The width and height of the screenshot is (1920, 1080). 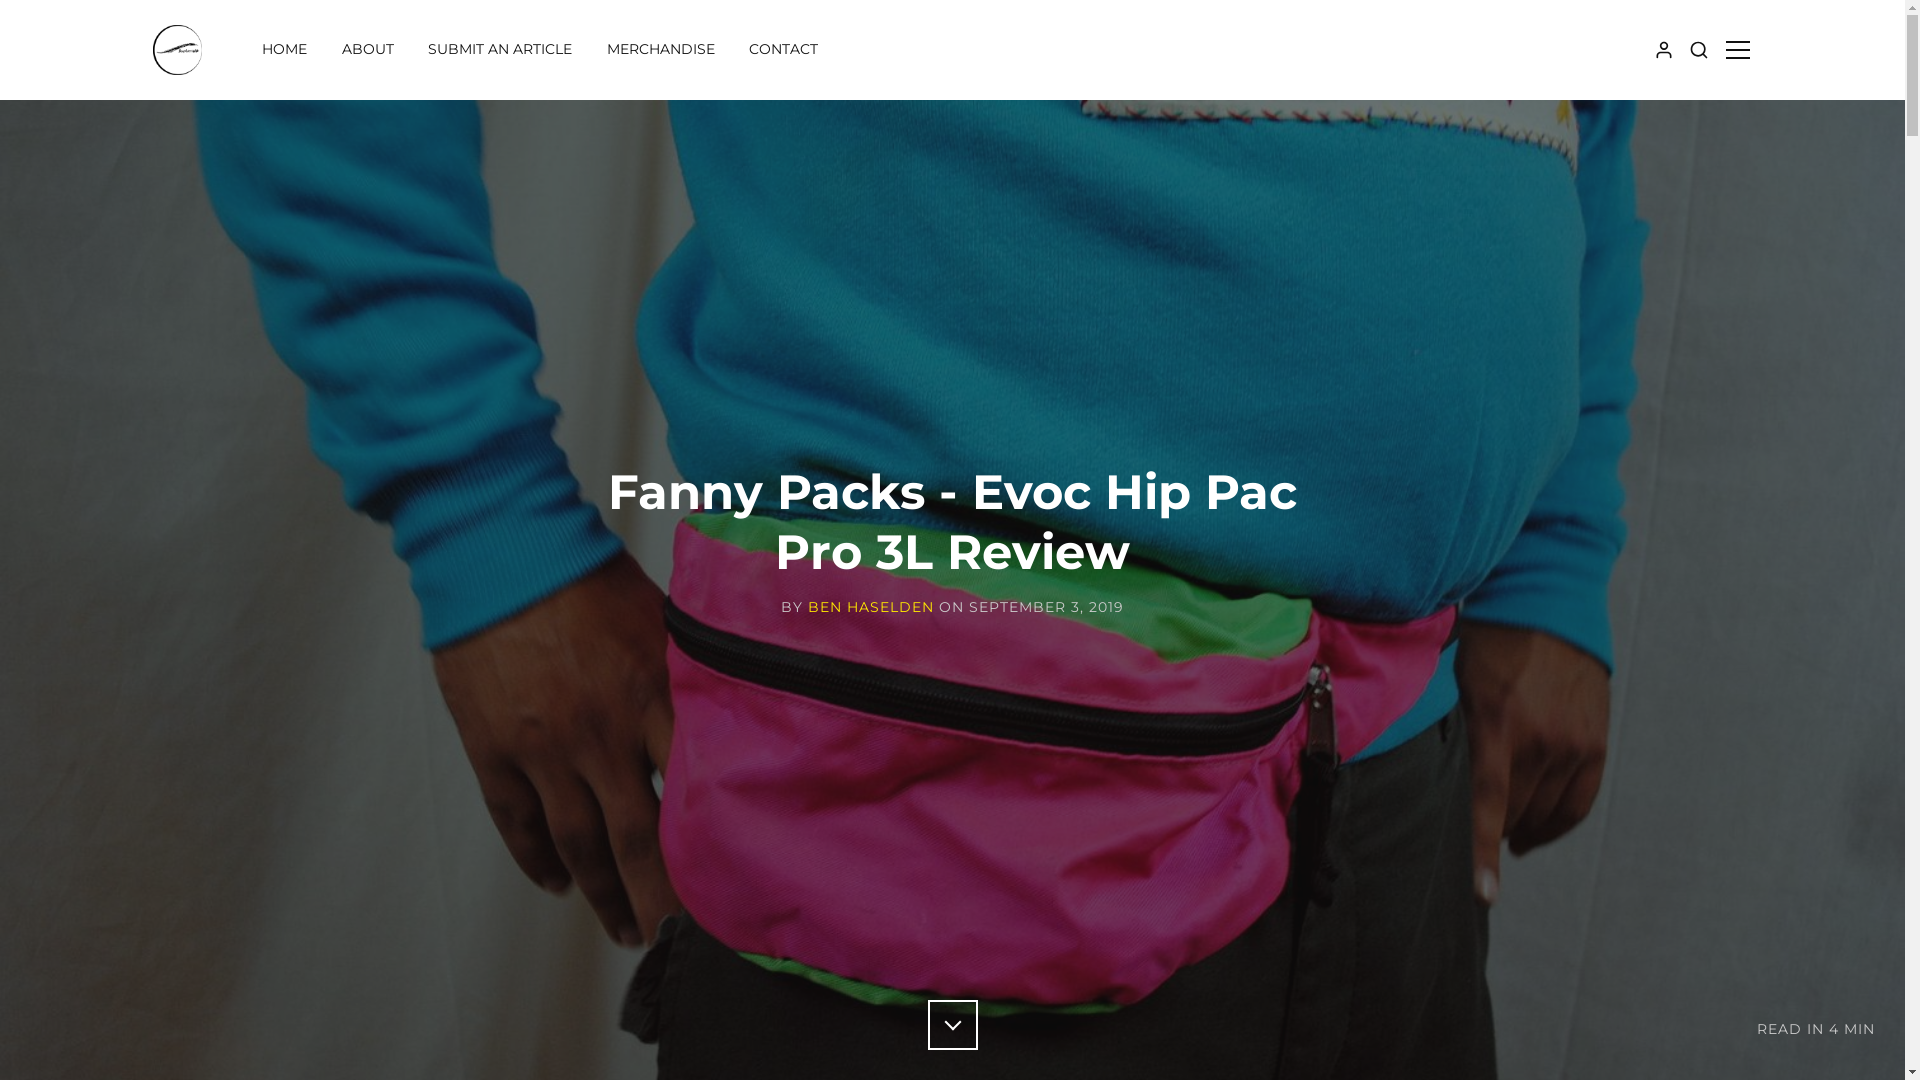 I want to click on SHOW SEARCH, so click(x=1699, y=50).